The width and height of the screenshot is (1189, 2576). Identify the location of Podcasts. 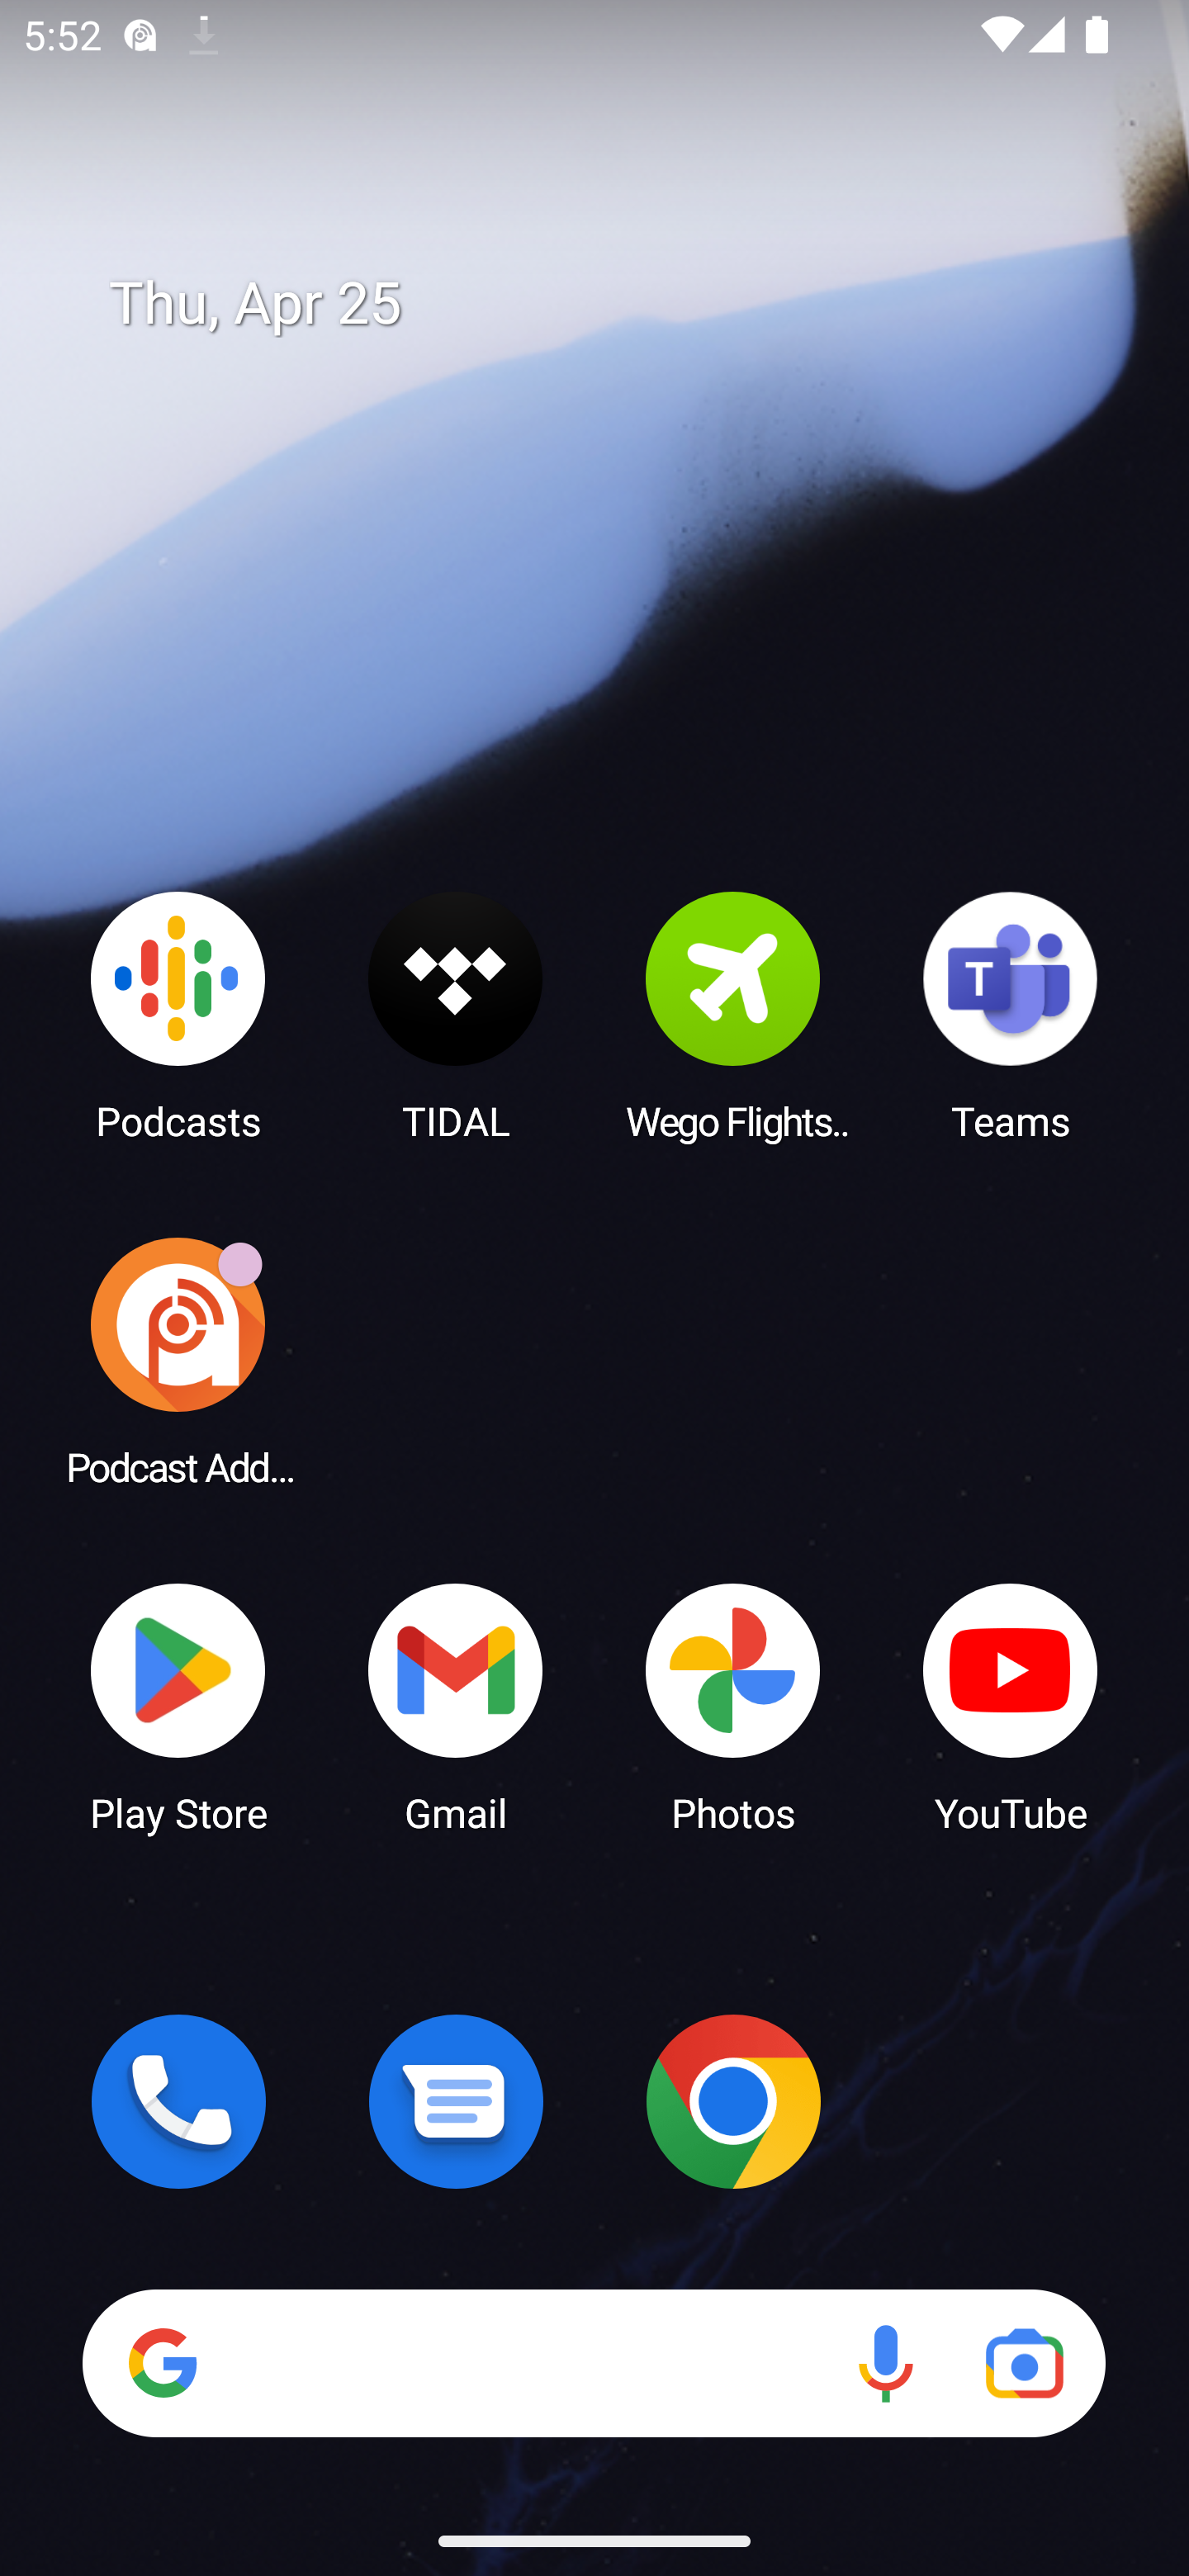
(178, 1015).